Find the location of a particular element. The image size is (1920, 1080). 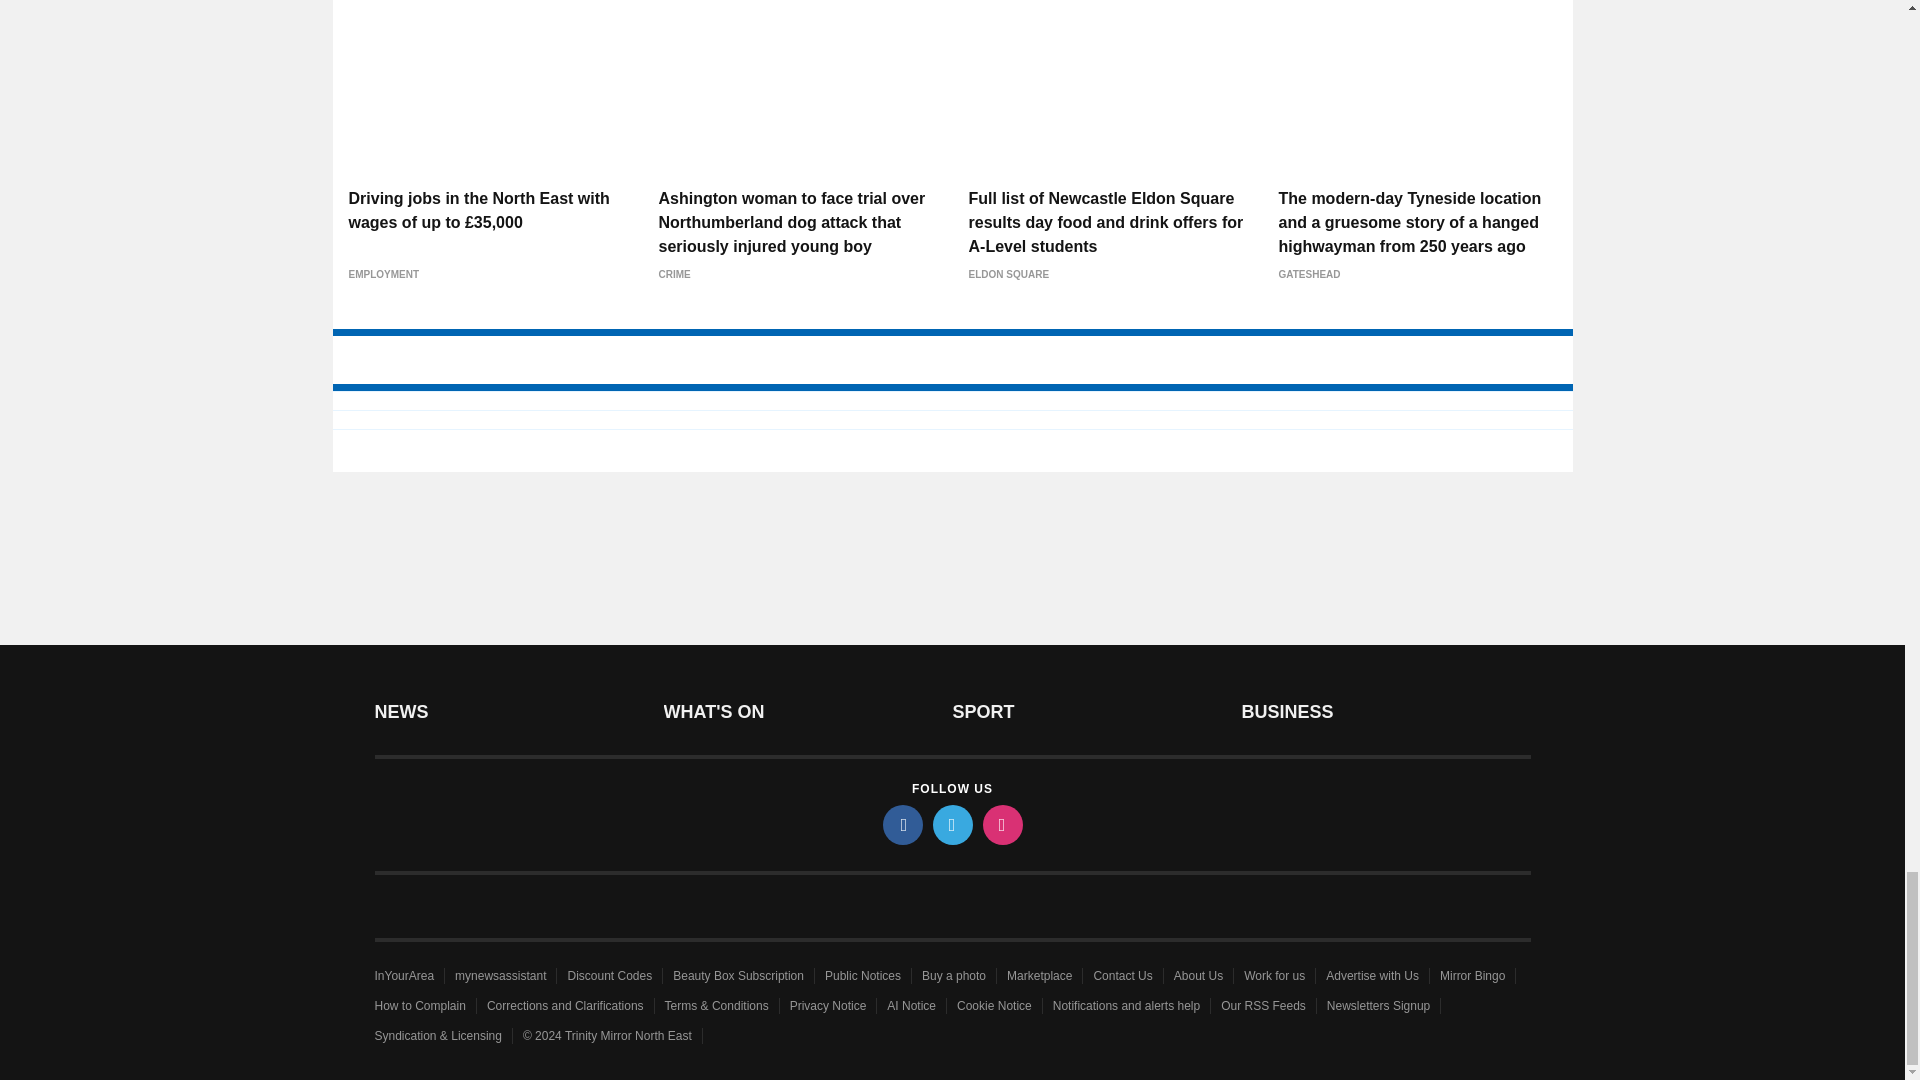

twitter is located at coordinates (951, 824).